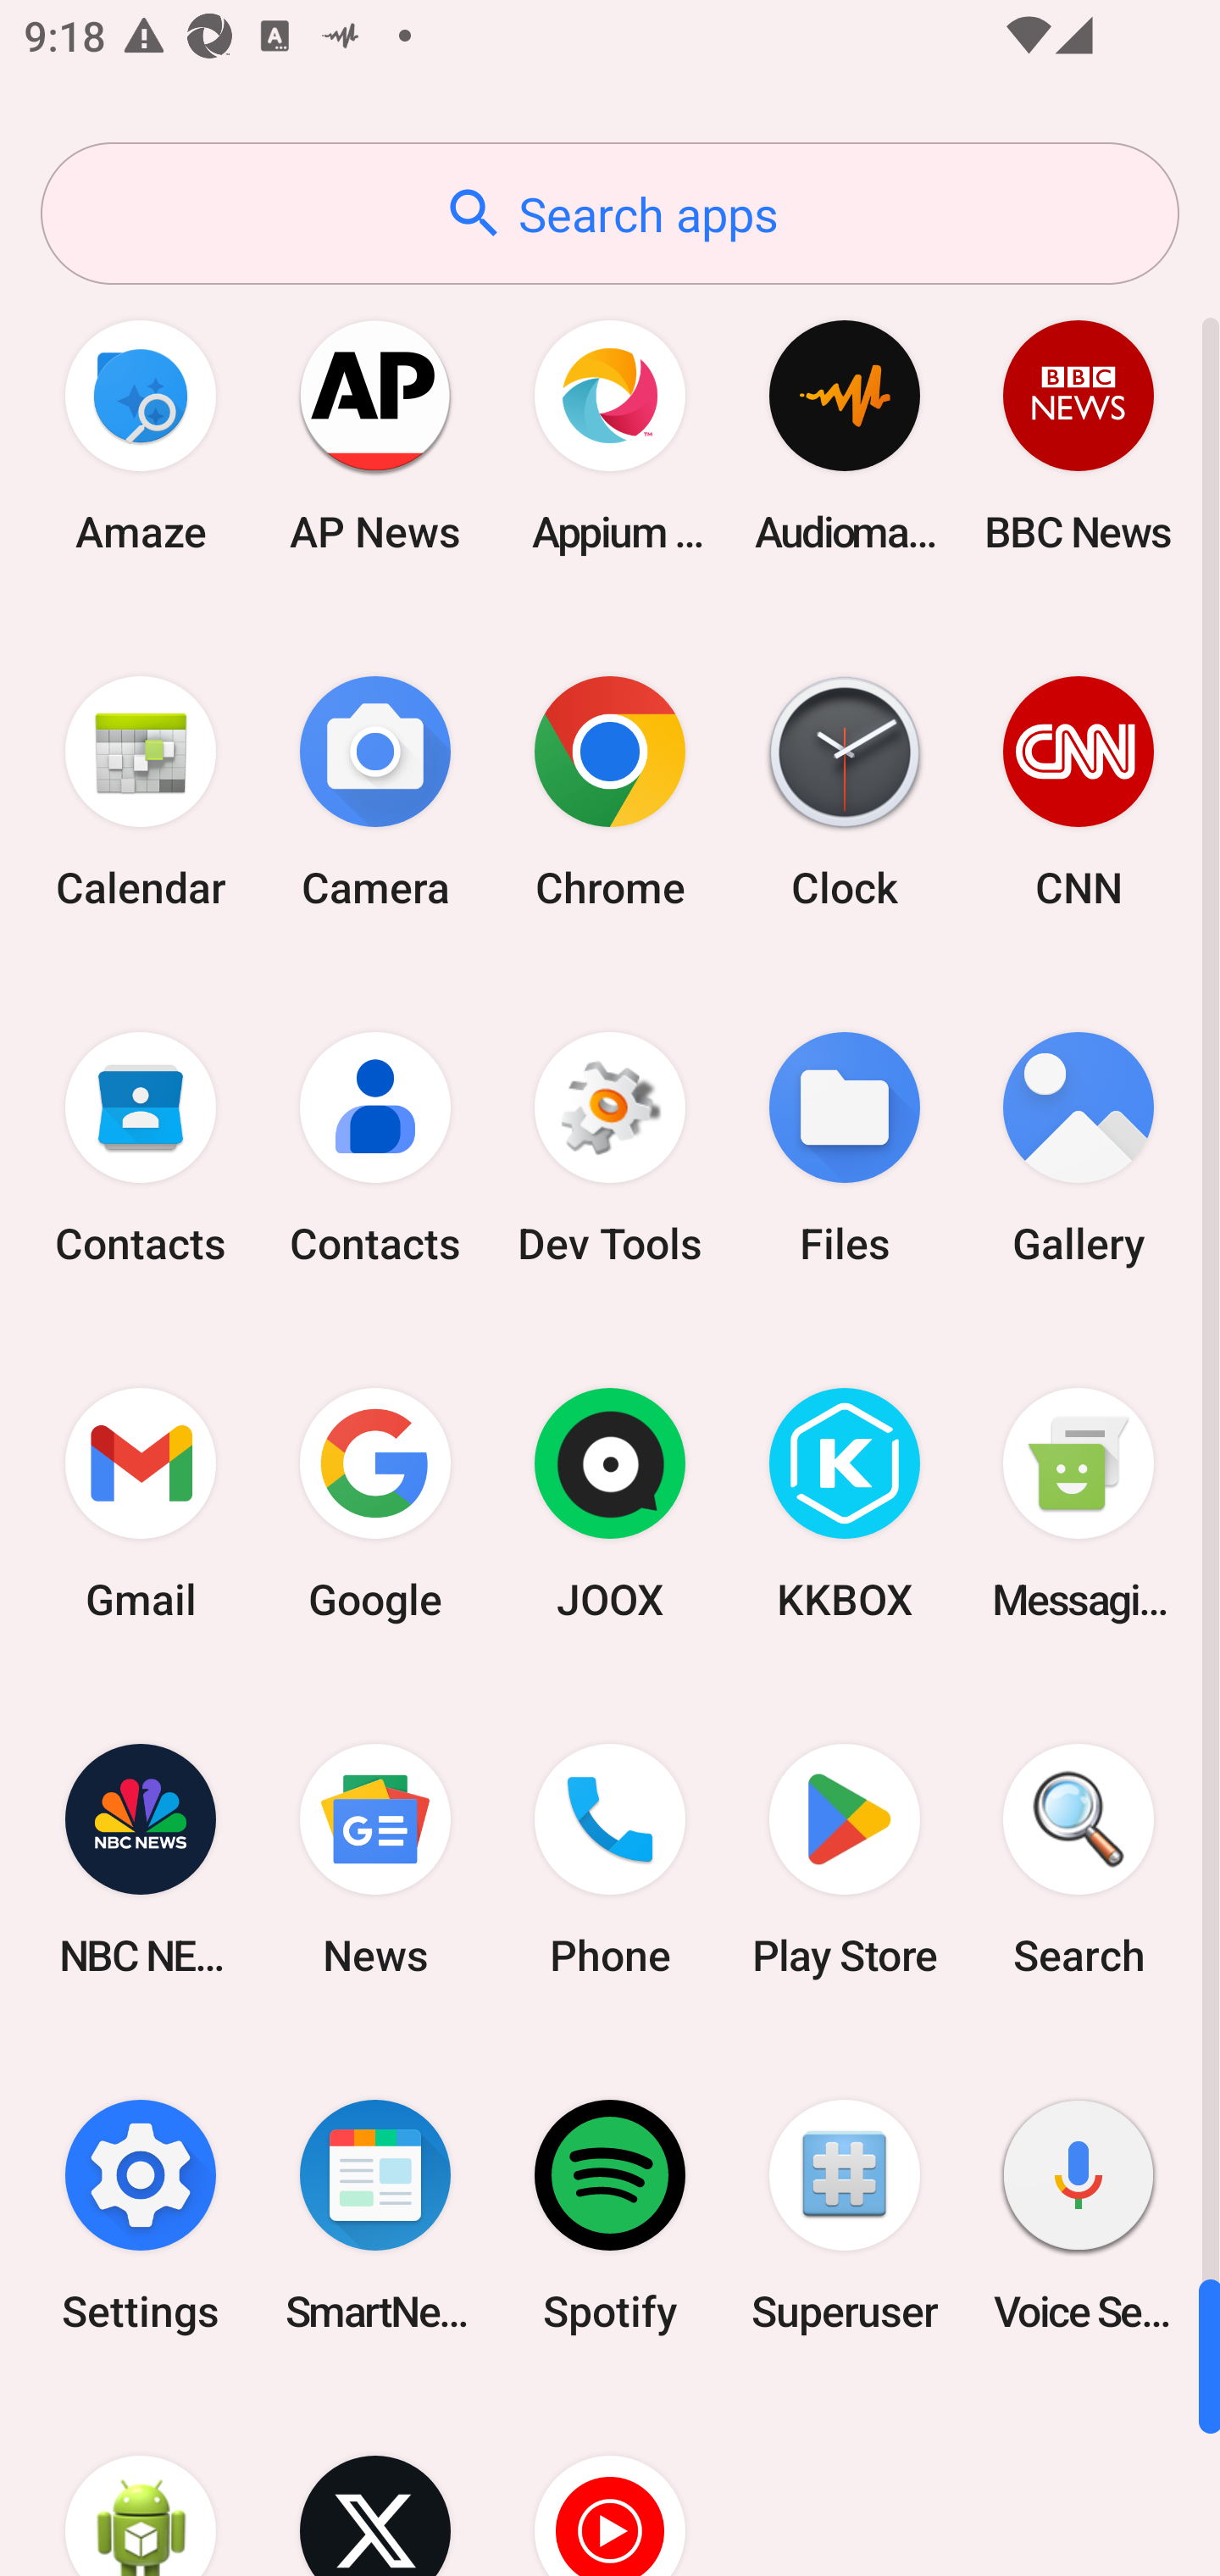 The image size is (1220, 2576). Describe the element at coordinates (141, 2215) in the screenshot. I see `Settings` at that location.